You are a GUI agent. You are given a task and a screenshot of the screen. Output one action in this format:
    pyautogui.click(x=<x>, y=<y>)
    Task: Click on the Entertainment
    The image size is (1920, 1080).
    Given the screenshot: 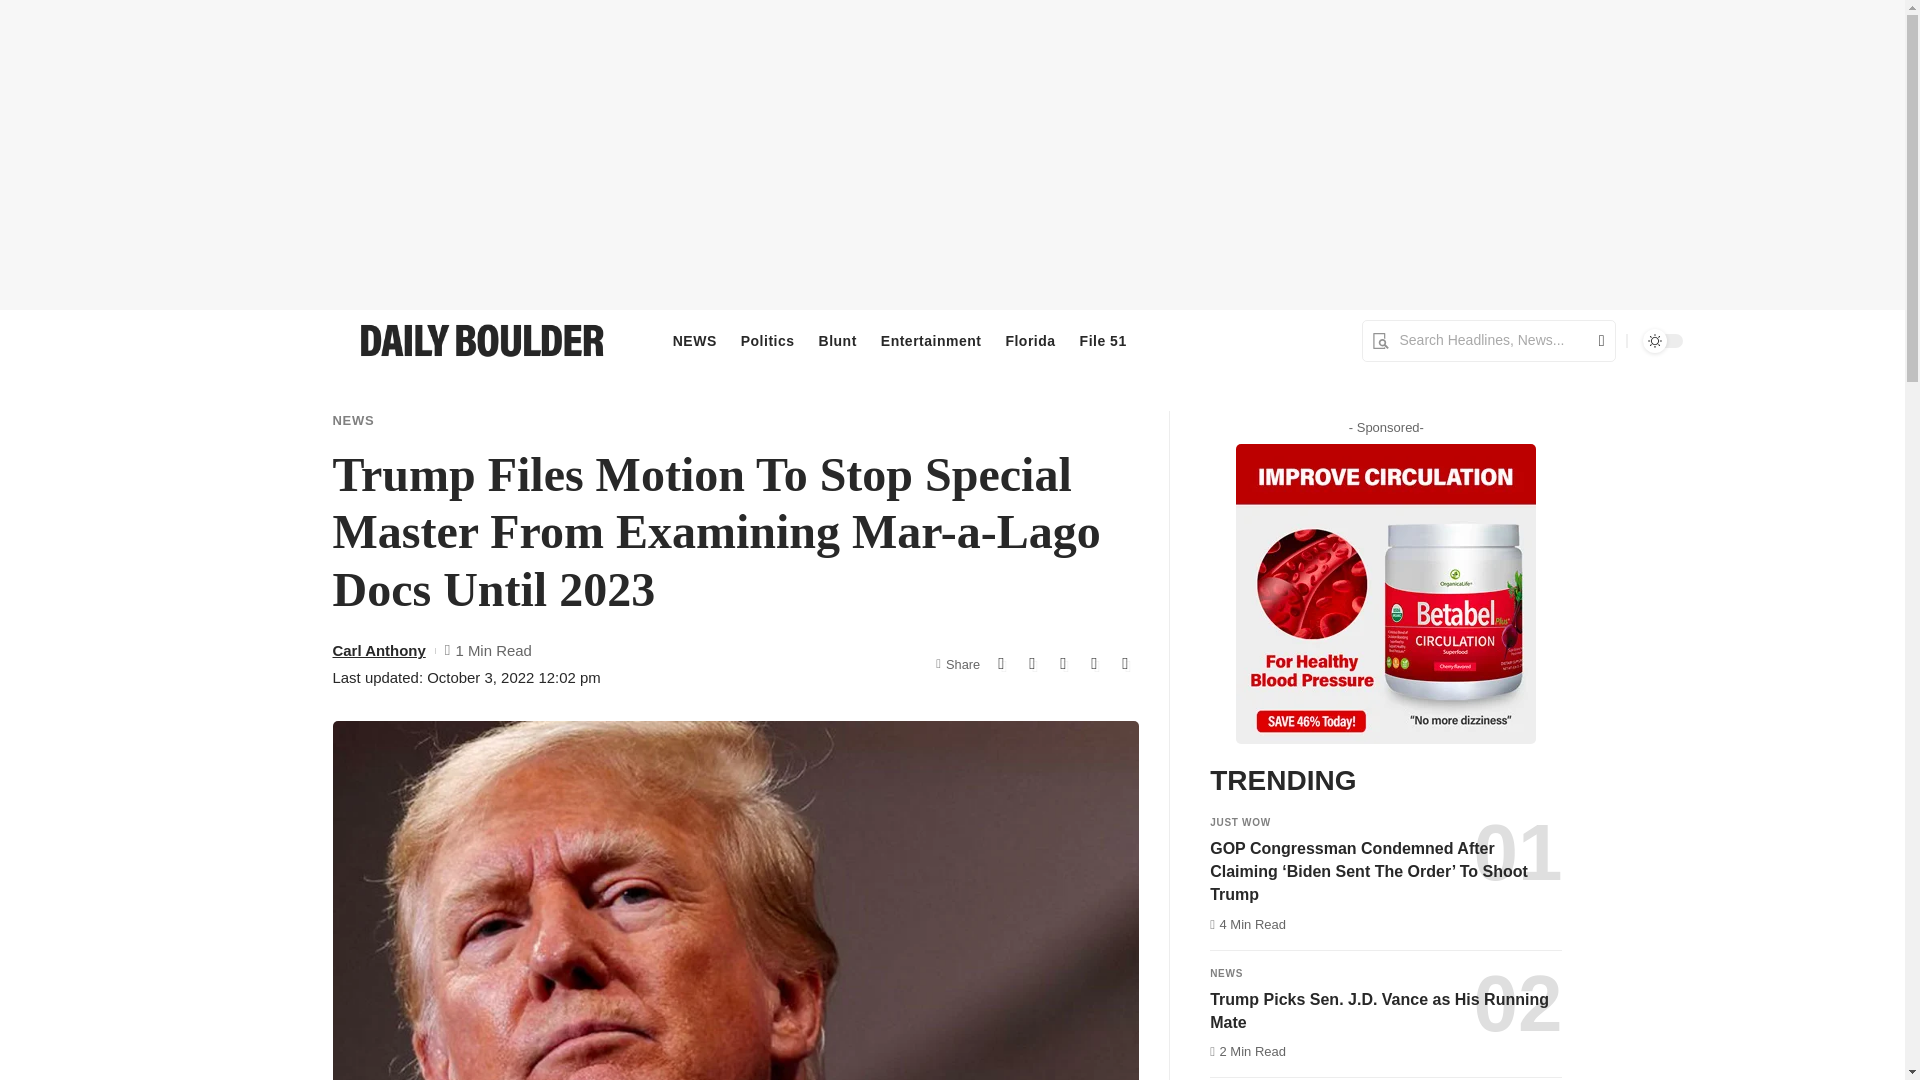 What is the action you would take?
    pyautogui.click(x=932, y=341)
    